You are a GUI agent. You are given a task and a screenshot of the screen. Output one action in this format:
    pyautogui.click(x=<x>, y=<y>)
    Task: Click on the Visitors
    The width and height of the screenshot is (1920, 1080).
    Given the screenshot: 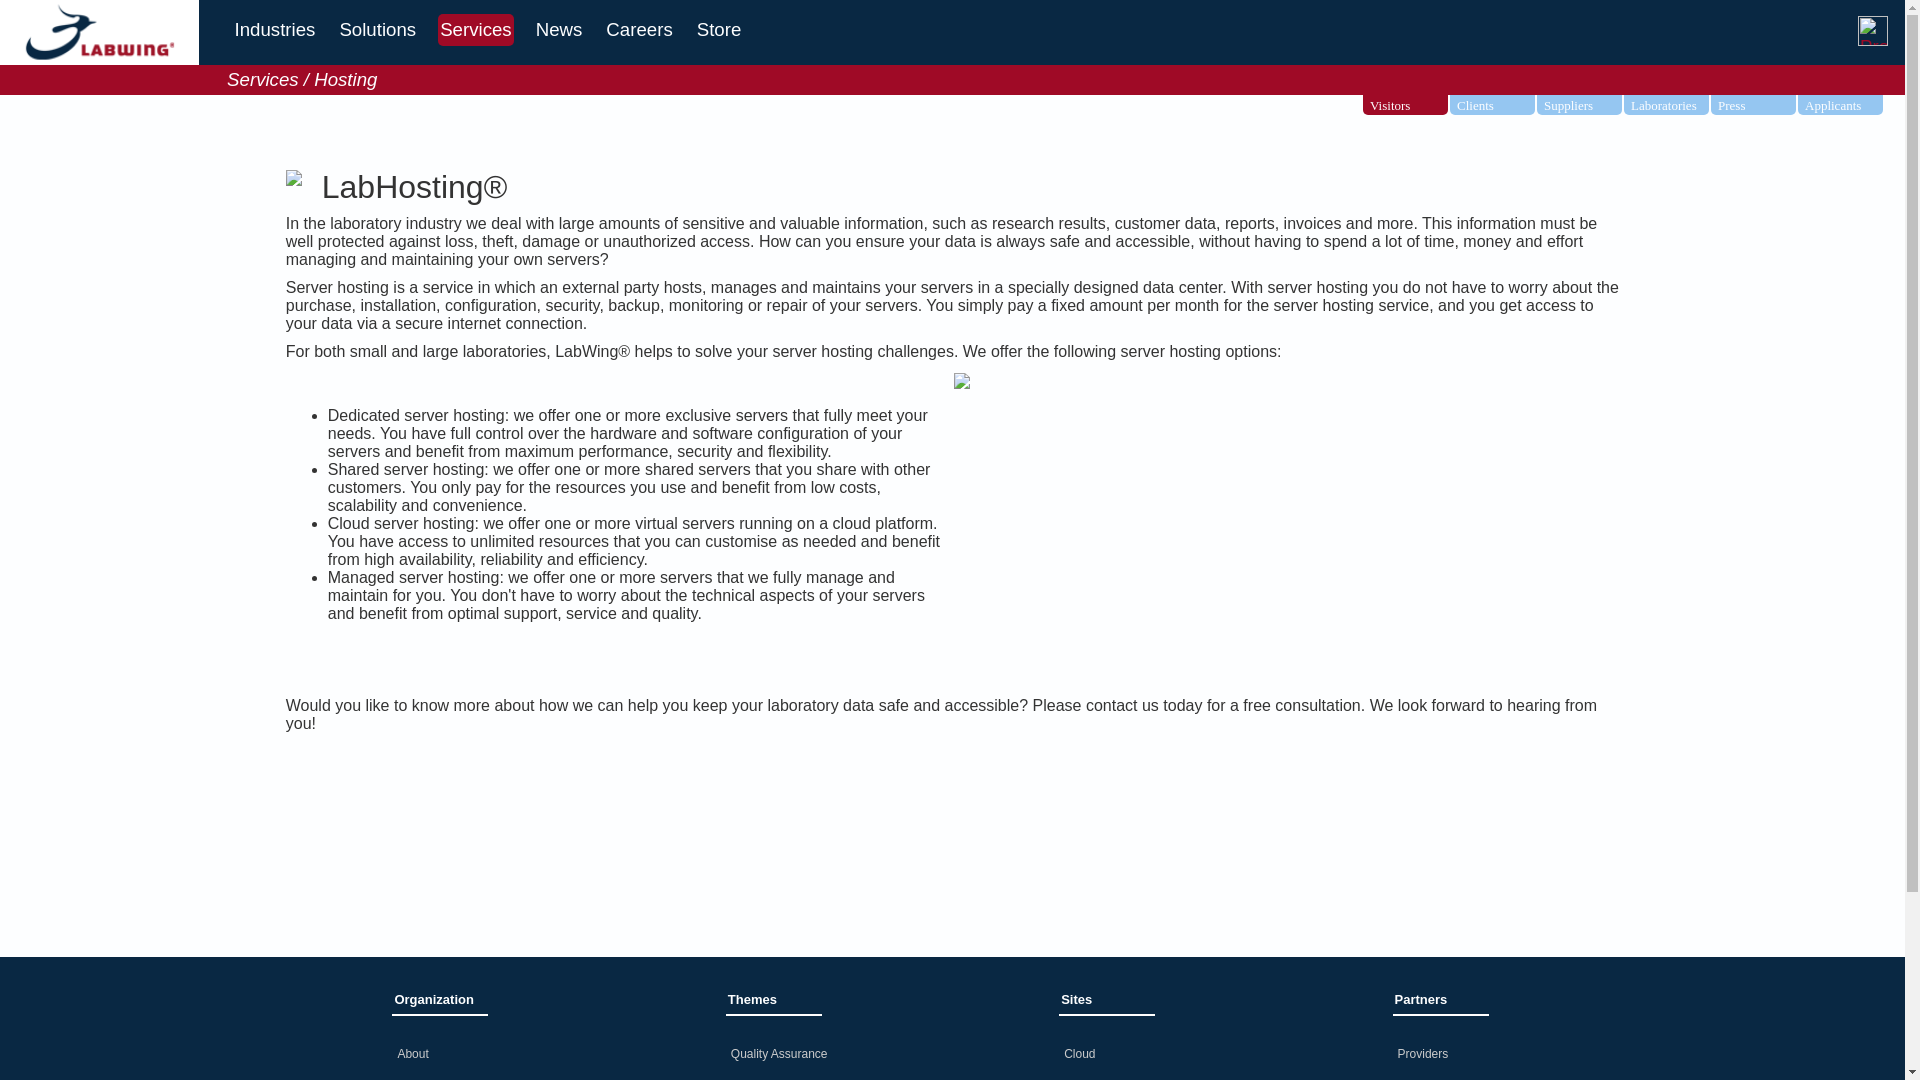 What is the action you would take?
    pyautogui.click(x=1418, y=105)
    